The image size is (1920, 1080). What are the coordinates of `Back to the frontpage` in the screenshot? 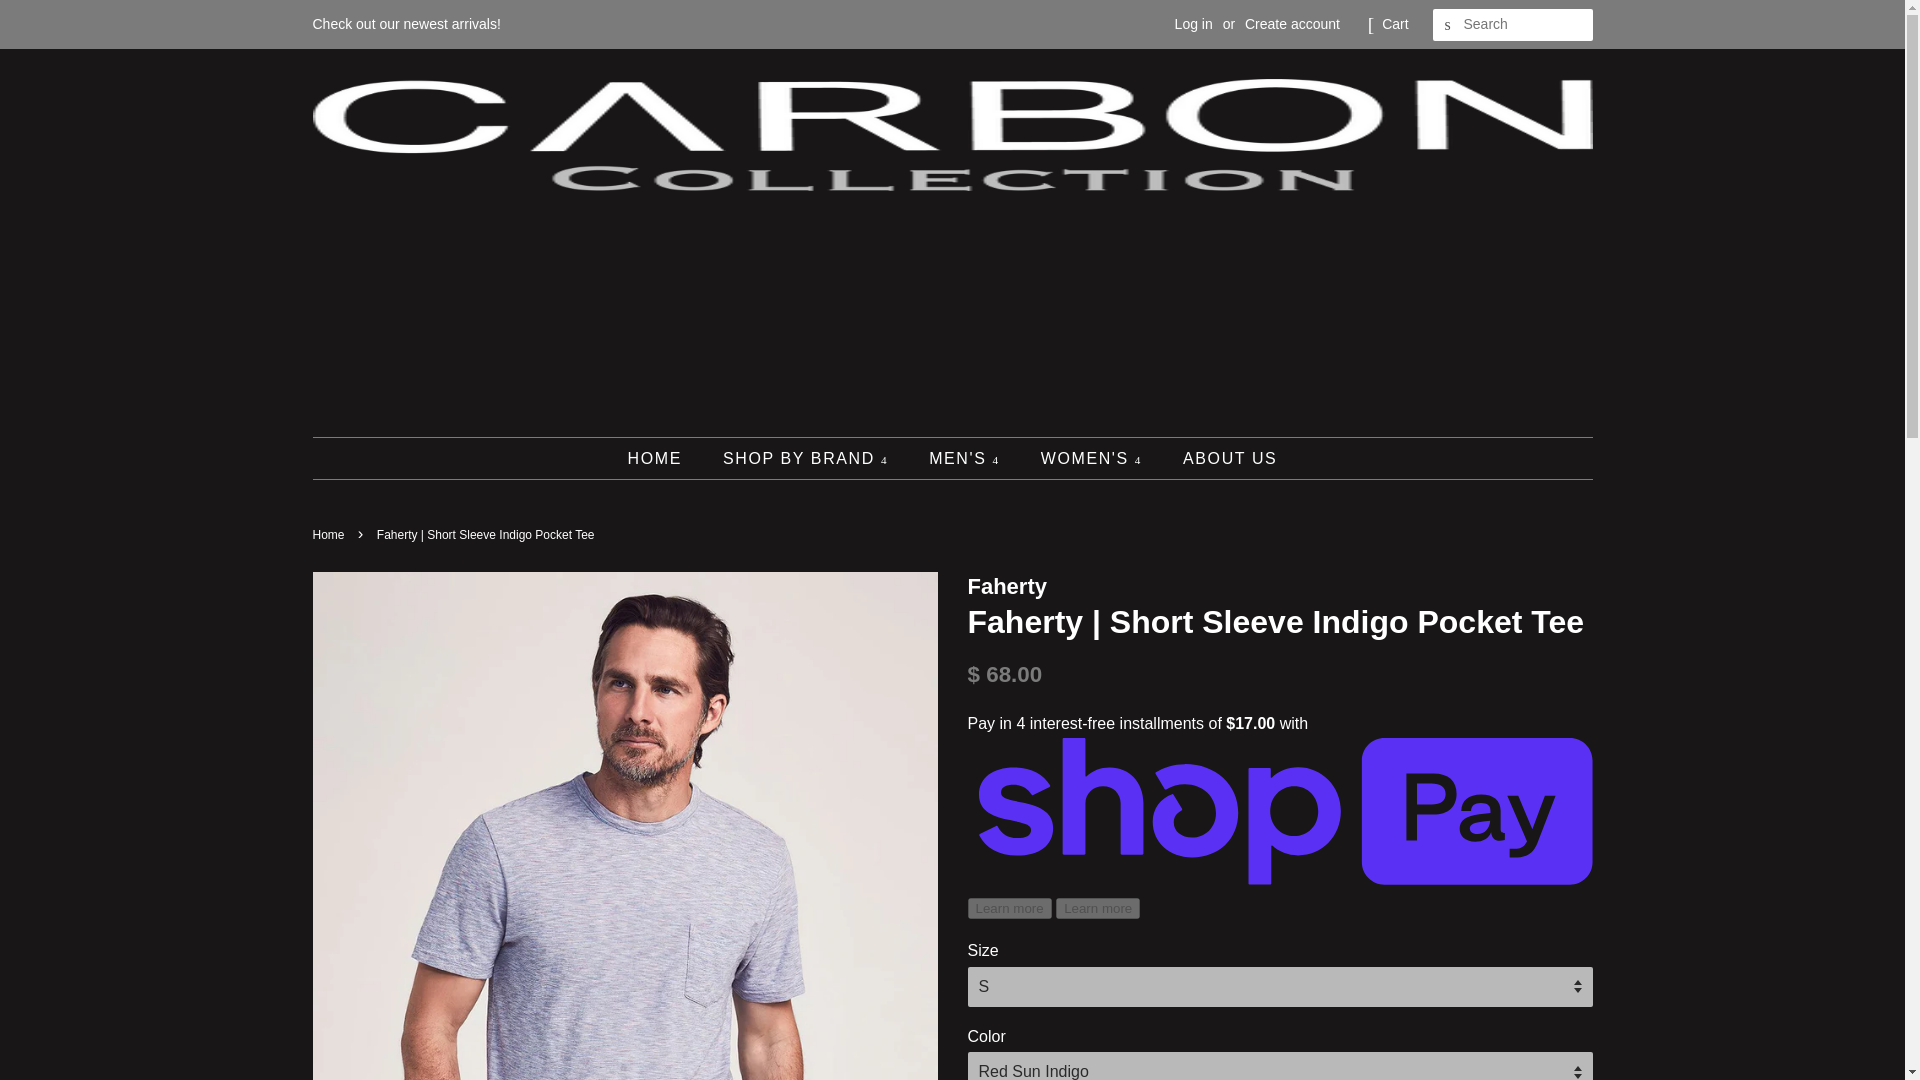 It's located at (330, 535).